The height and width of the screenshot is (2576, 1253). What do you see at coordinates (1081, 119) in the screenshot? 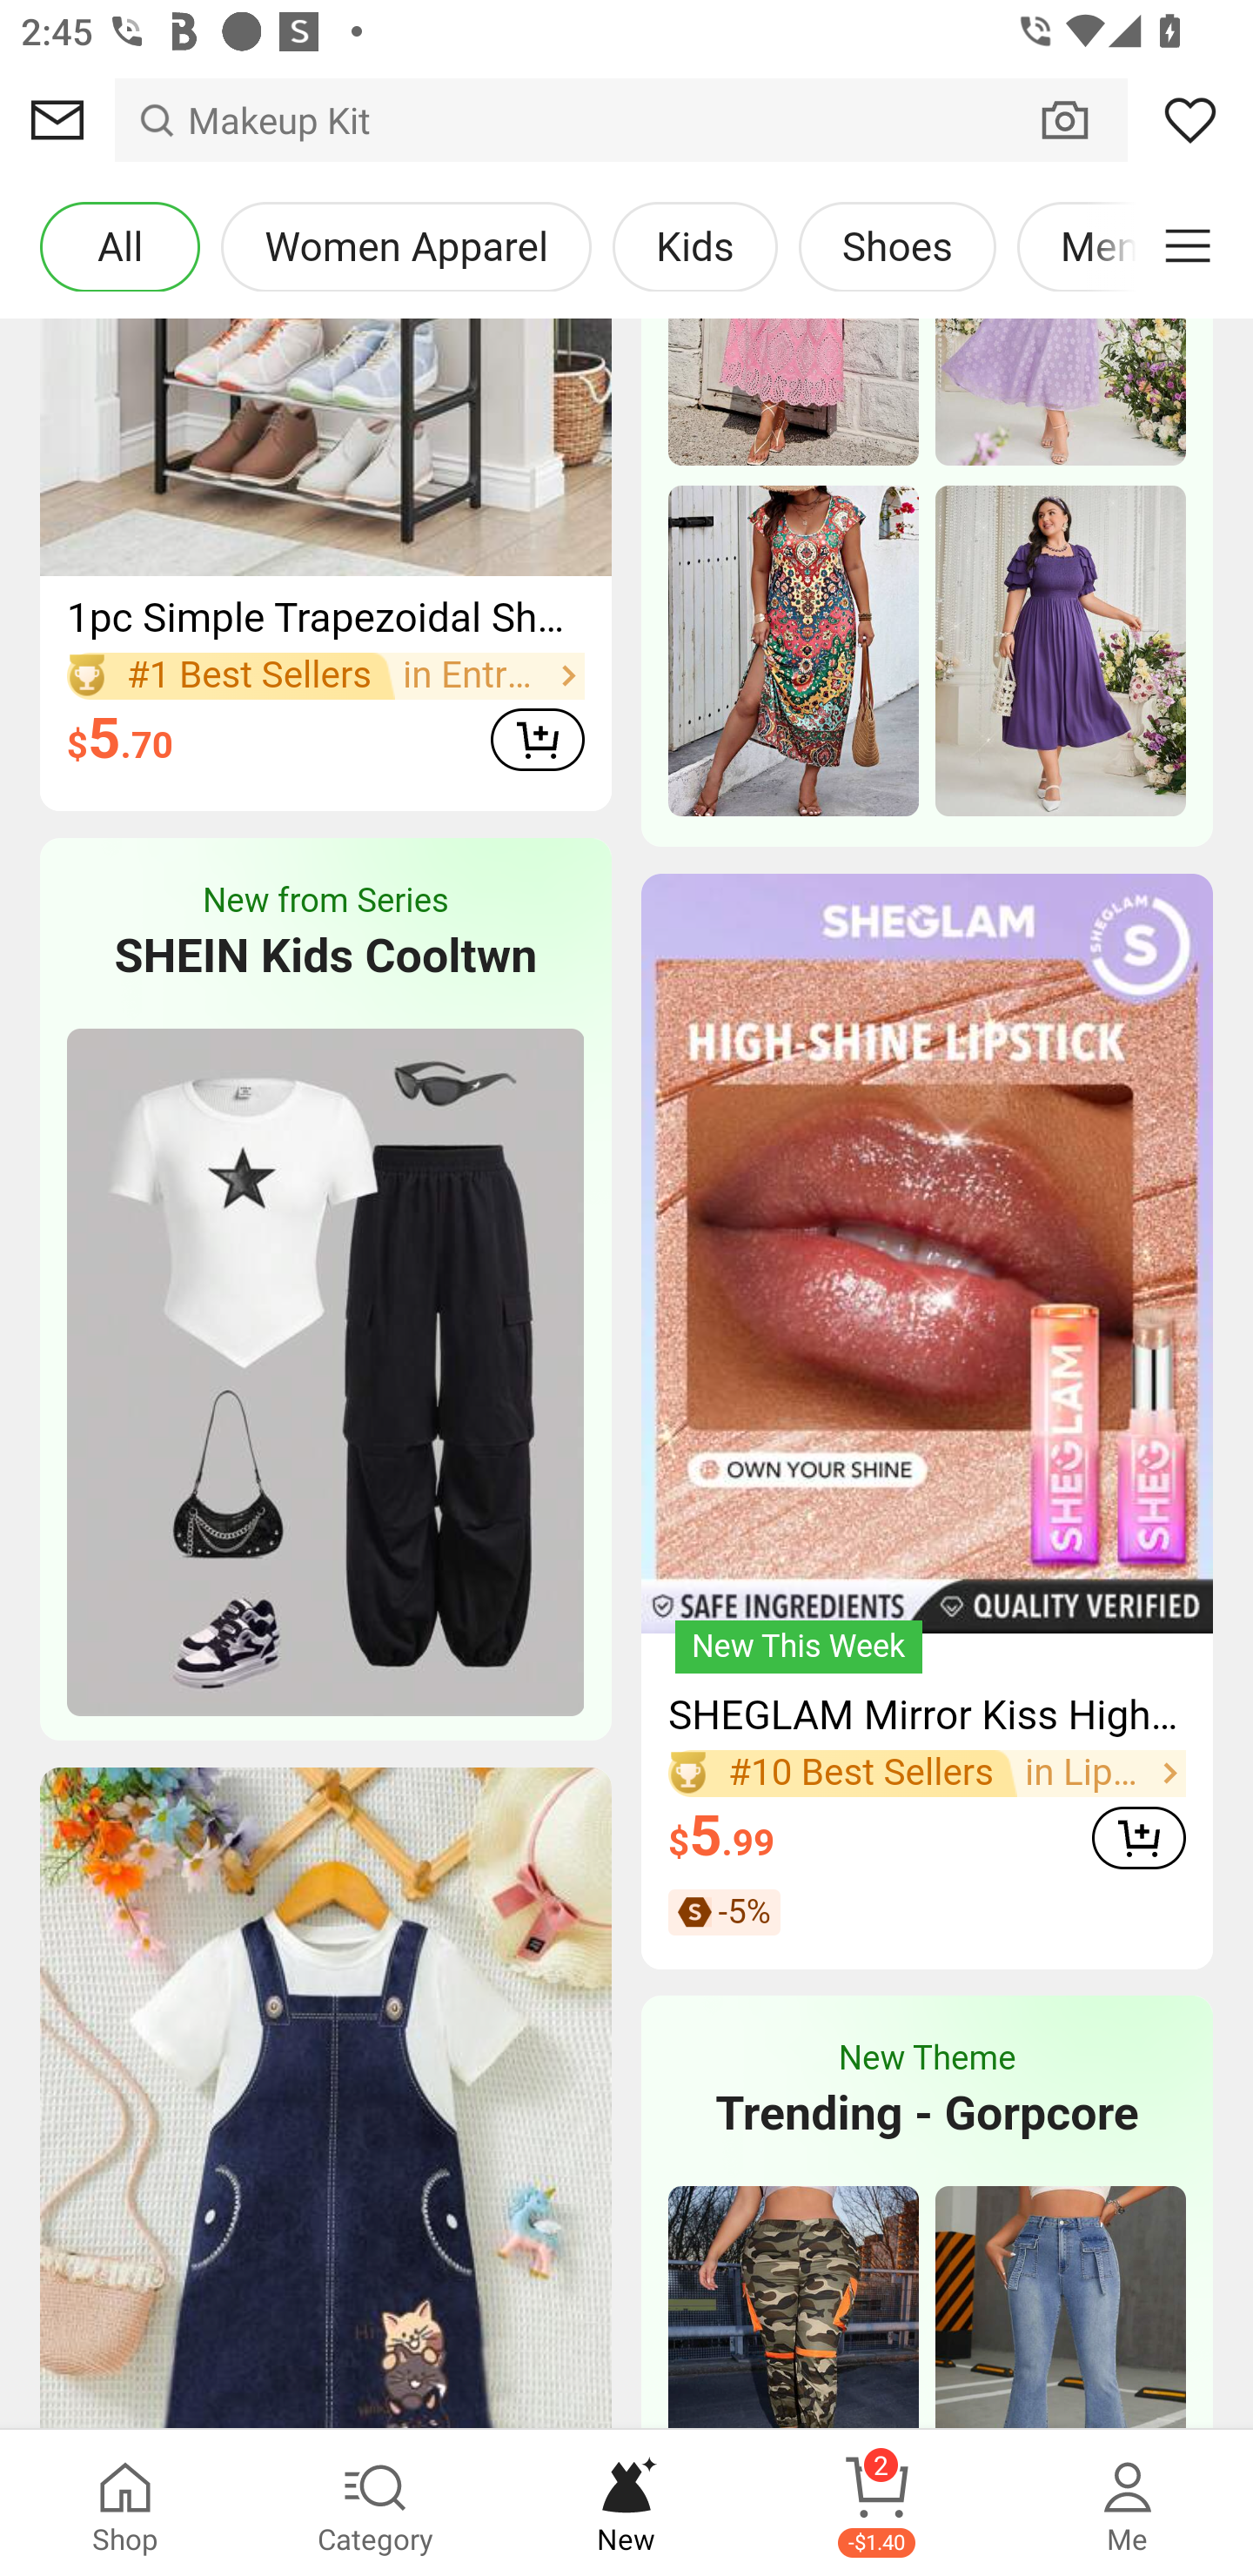
I see `VISUAL SEARCH` at bounding box center [1081, 119].